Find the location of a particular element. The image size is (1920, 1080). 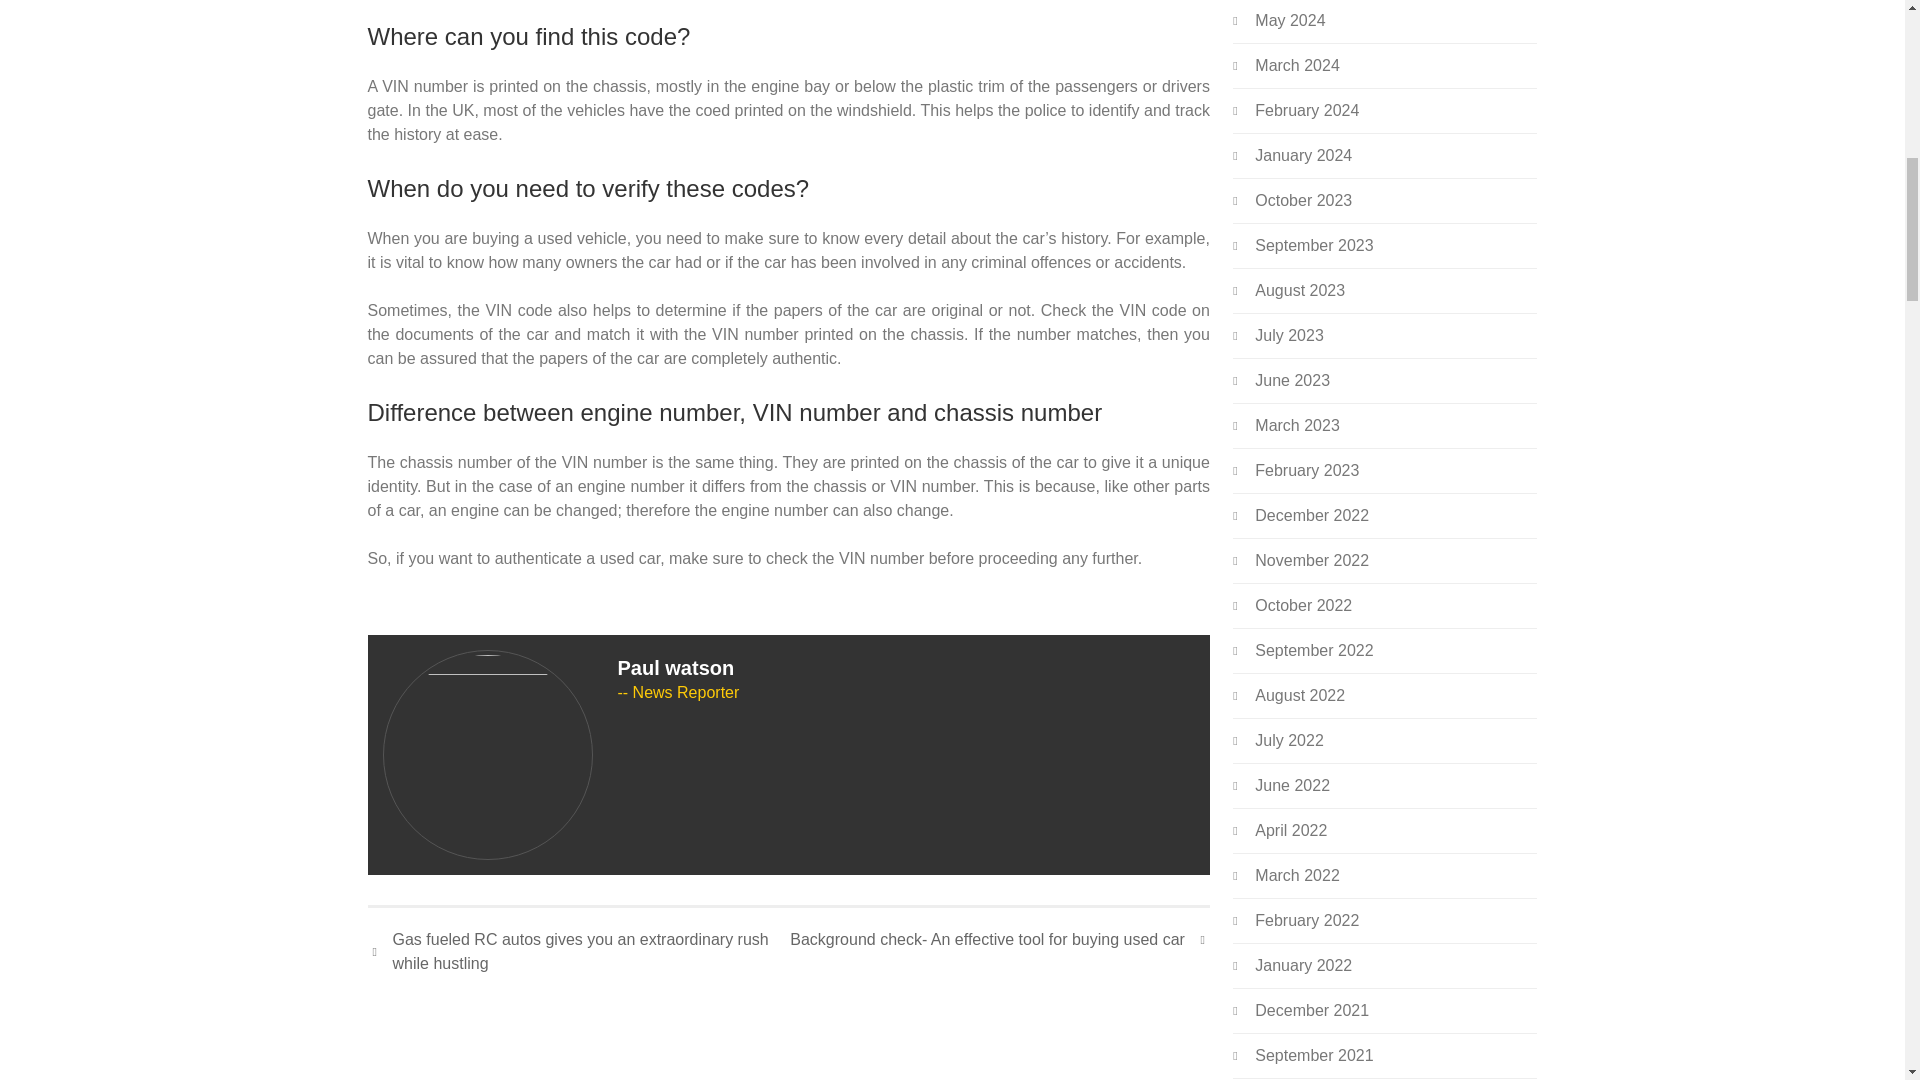

Paul watson is located at coordinates (676, 668).